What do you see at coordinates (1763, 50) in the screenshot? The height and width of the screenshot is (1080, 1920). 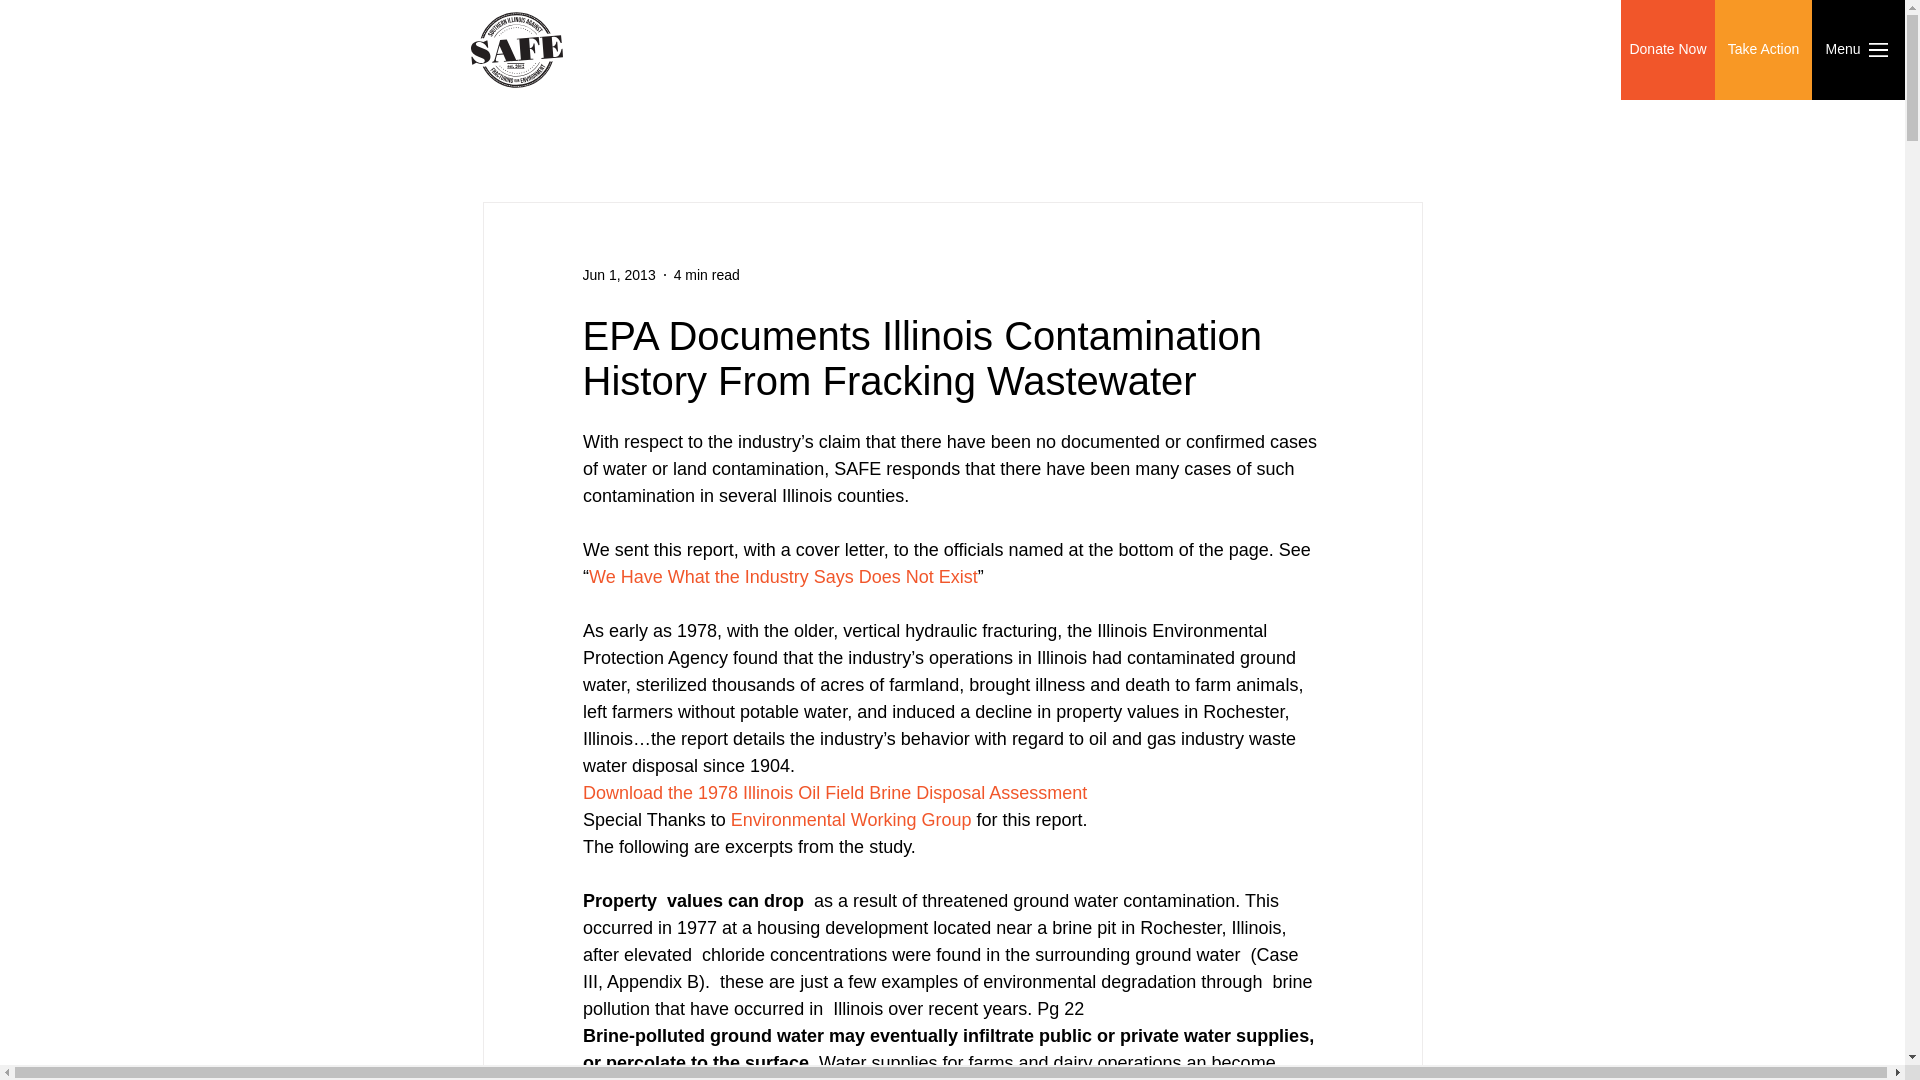 I see `Take Action` at bounding box center [1763, 50].